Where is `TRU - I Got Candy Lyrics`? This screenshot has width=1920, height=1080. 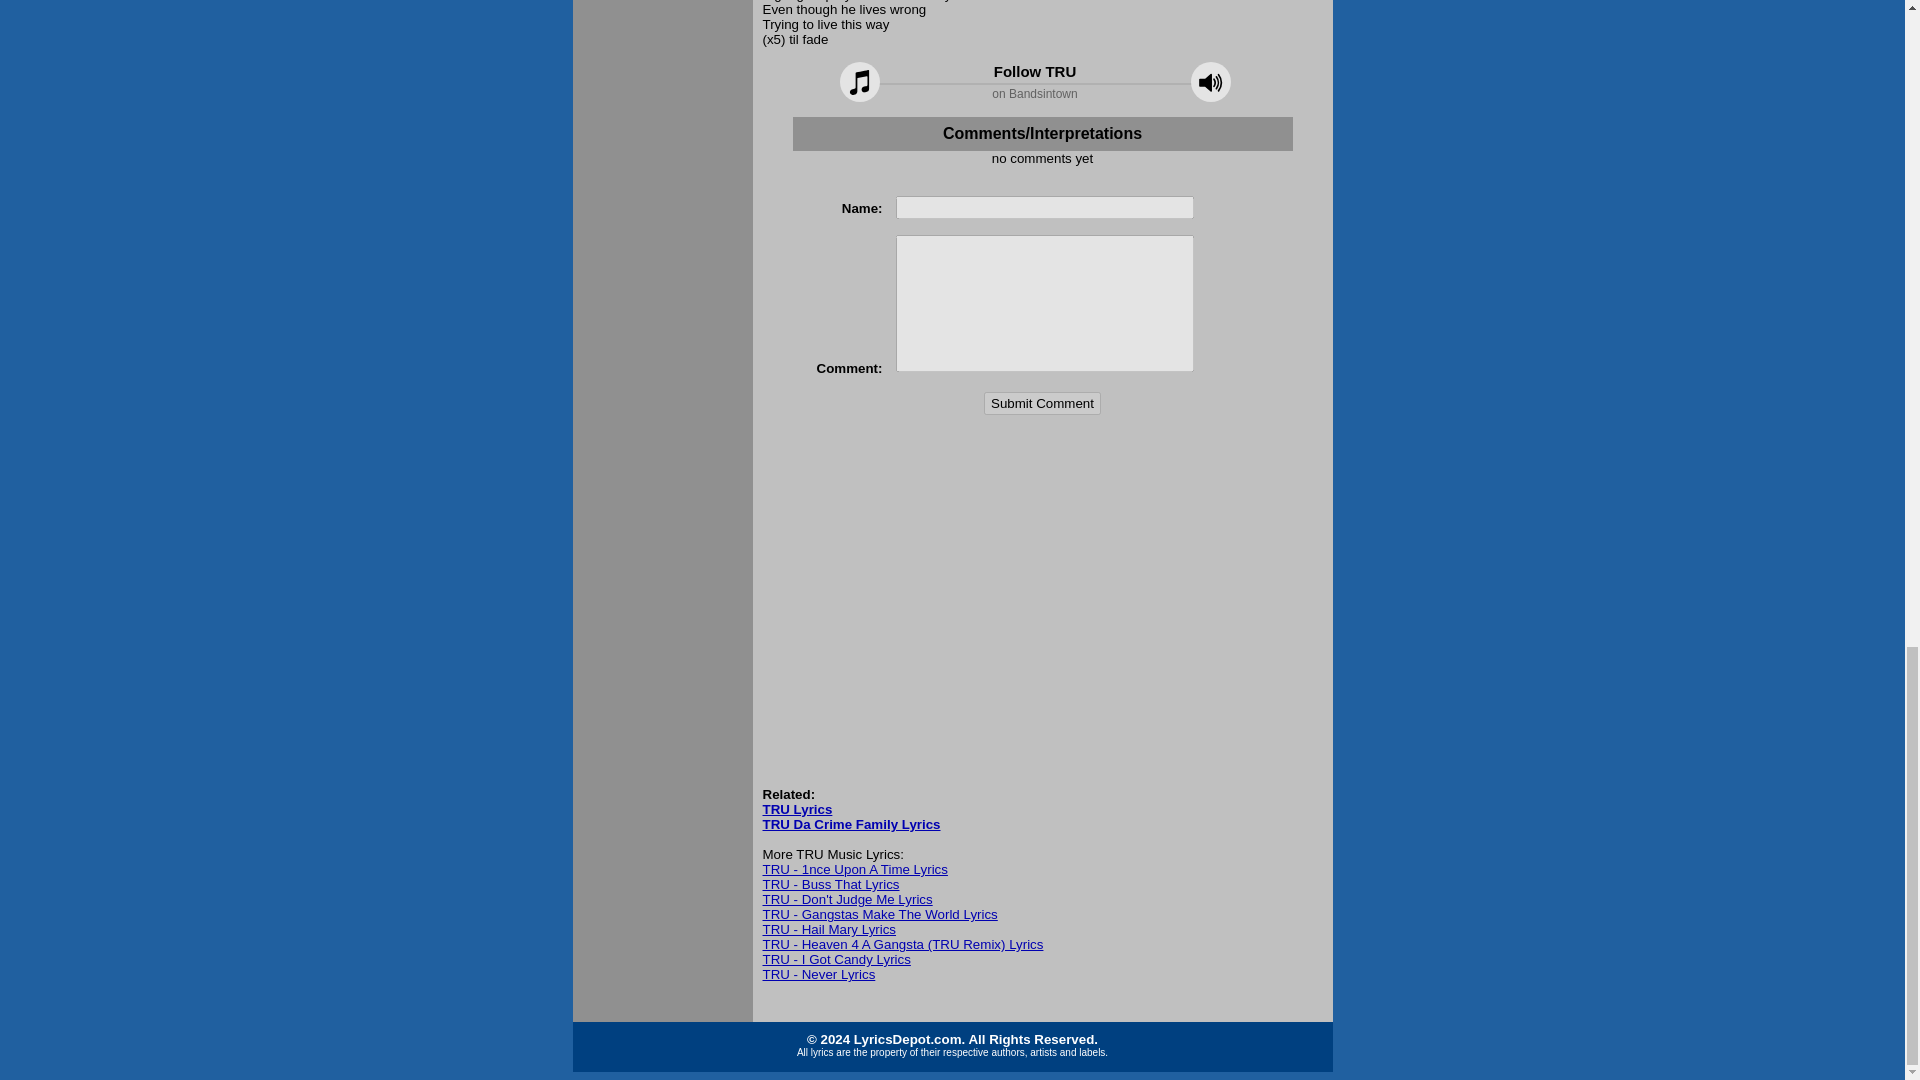
TRU - I Got Candy Lyrics is located at coordinates (836, 958).